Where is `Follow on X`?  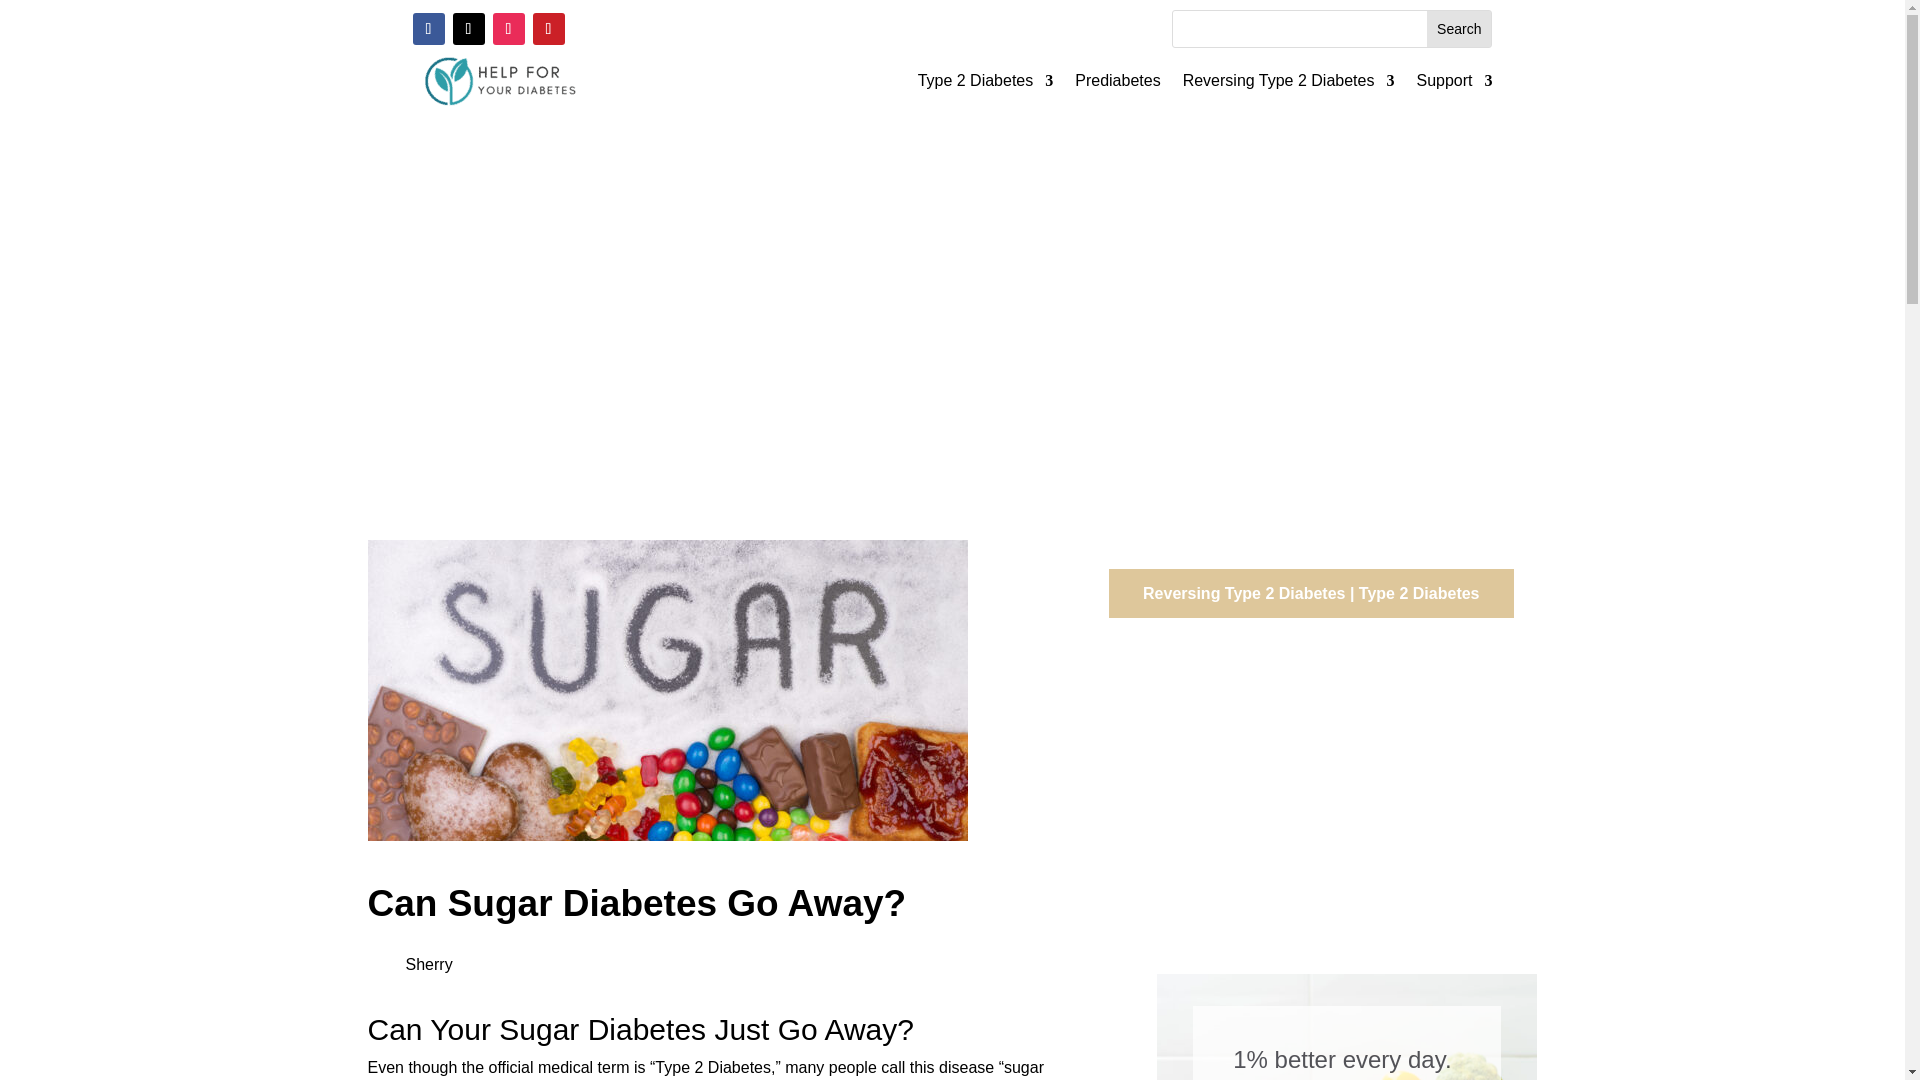
Follow on X is located at coordinates (467, 28).